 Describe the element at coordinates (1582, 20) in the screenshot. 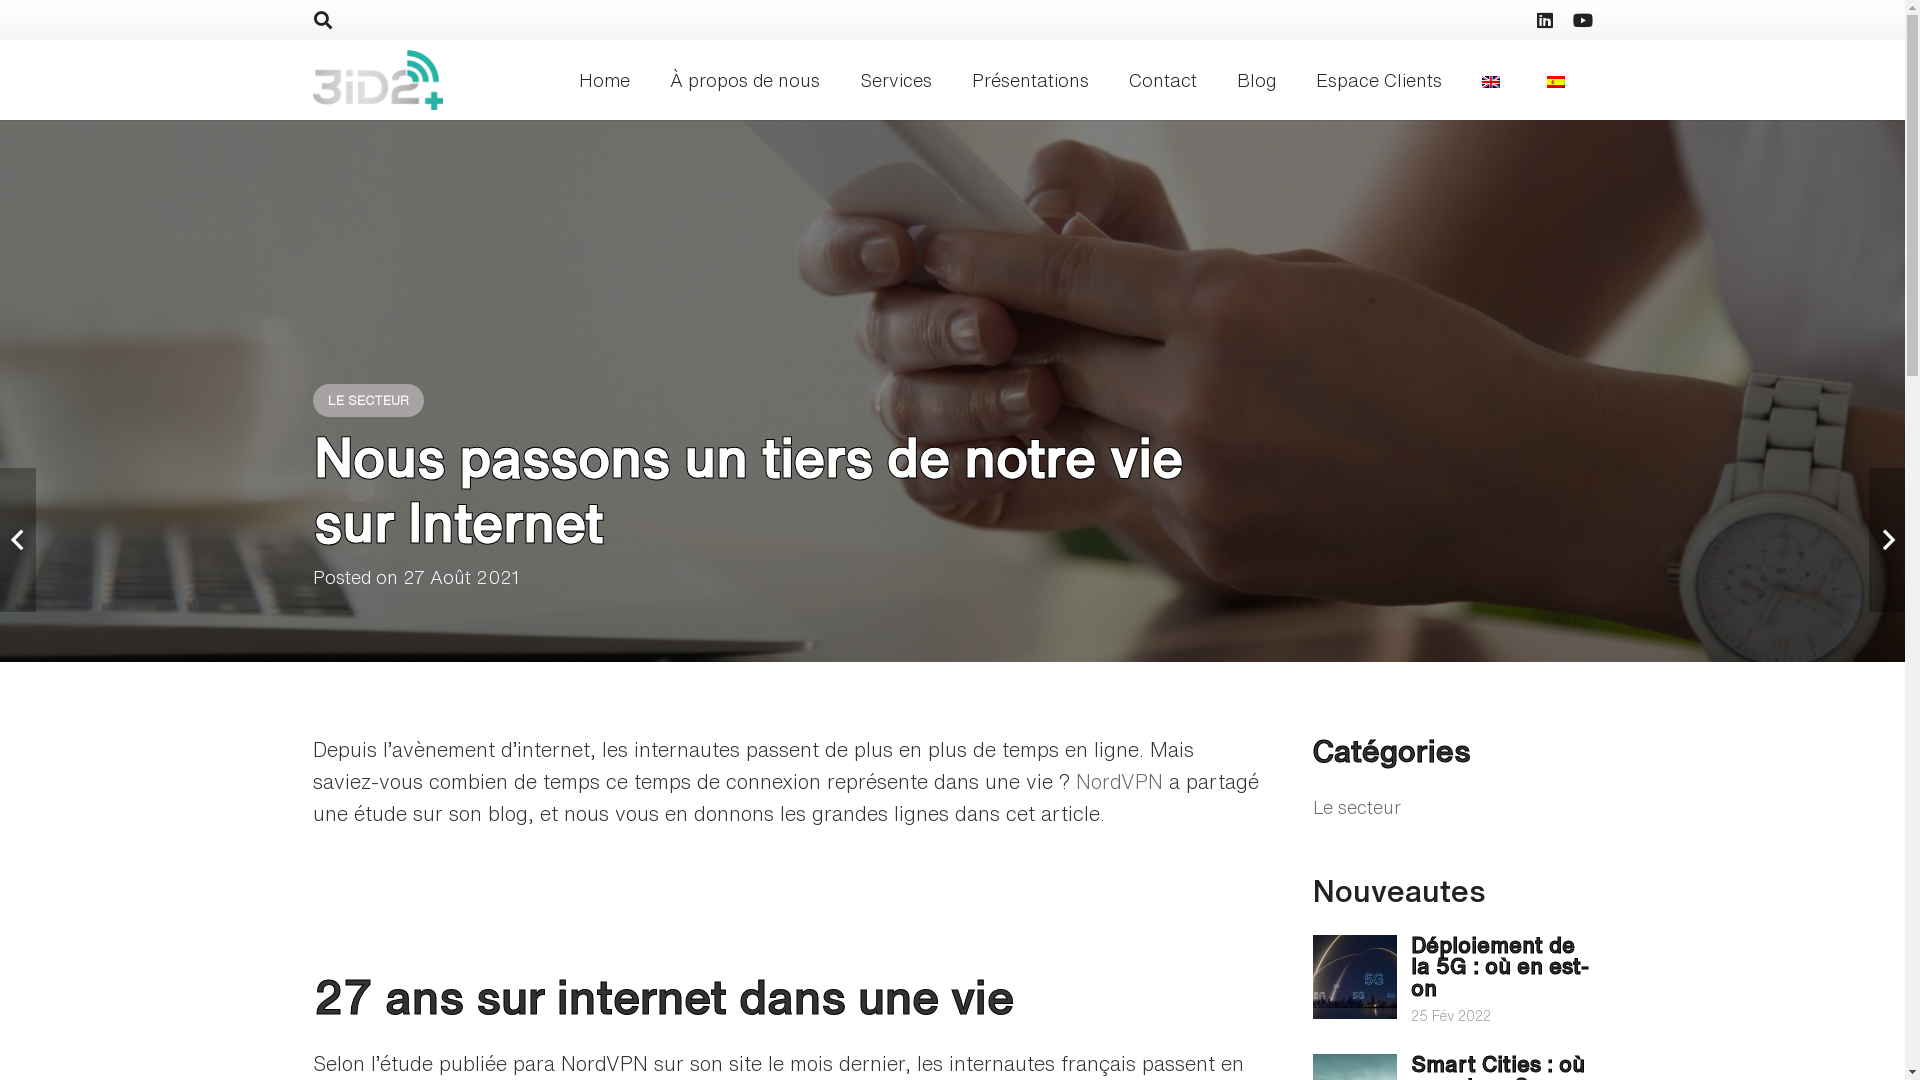

I see `YouTube` at that location.